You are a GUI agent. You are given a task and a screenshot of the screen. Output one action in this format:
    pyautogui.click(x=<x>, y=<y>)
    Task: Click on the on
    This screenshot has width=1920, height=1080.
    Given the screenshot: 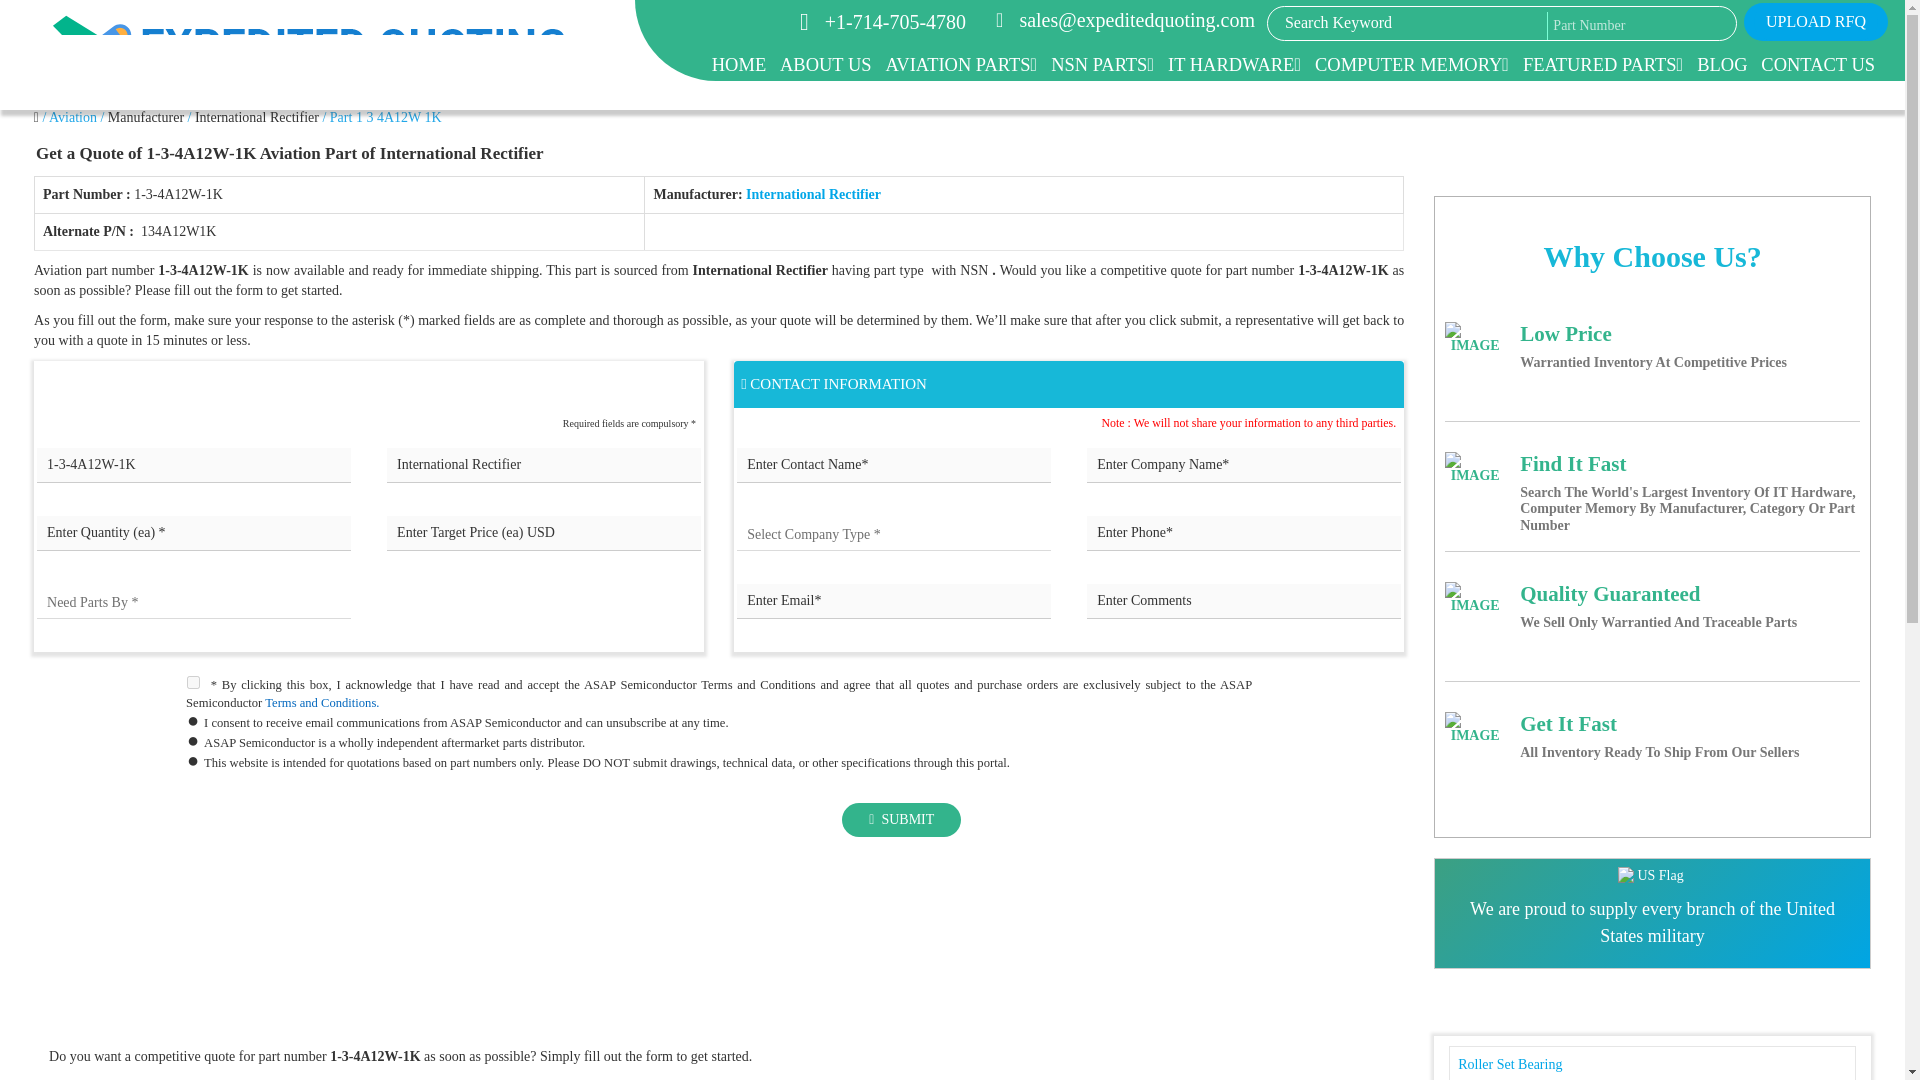 What is the action you would take?
    pyautogui.click(x=194, y=682)
    